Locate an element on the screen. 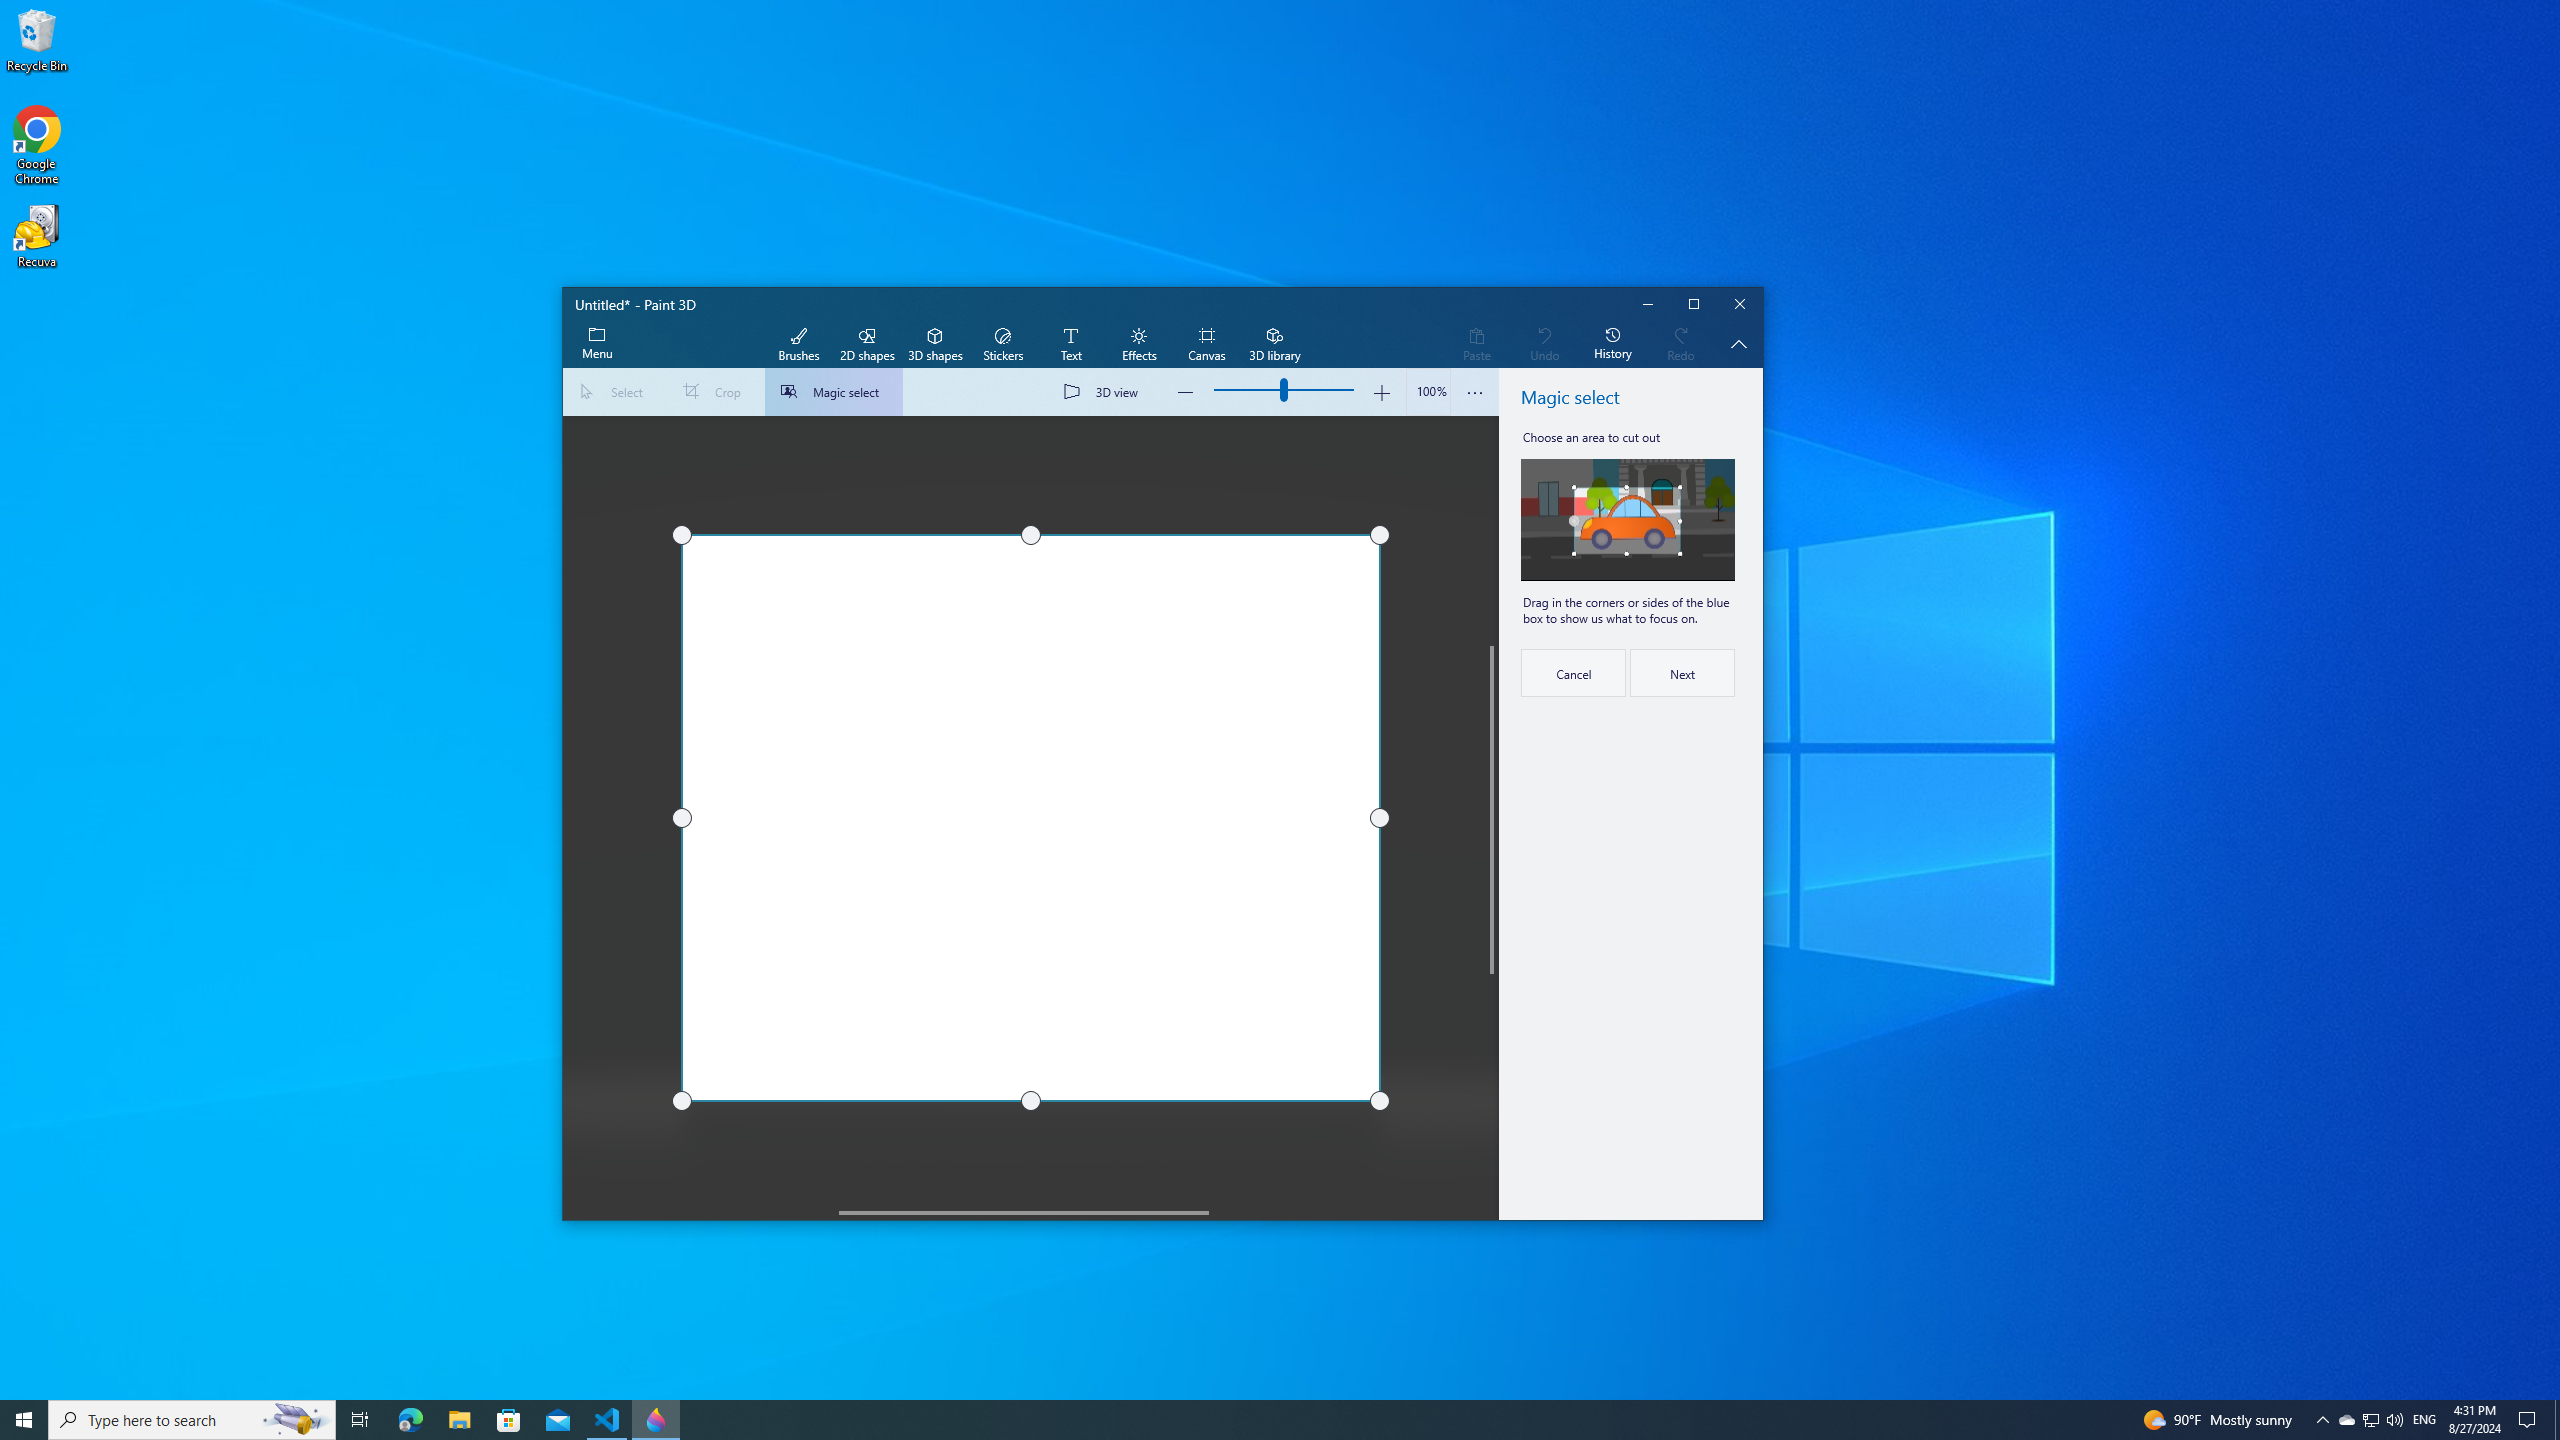  Vertical Large Increase is located at coordinates (1492, 1089).